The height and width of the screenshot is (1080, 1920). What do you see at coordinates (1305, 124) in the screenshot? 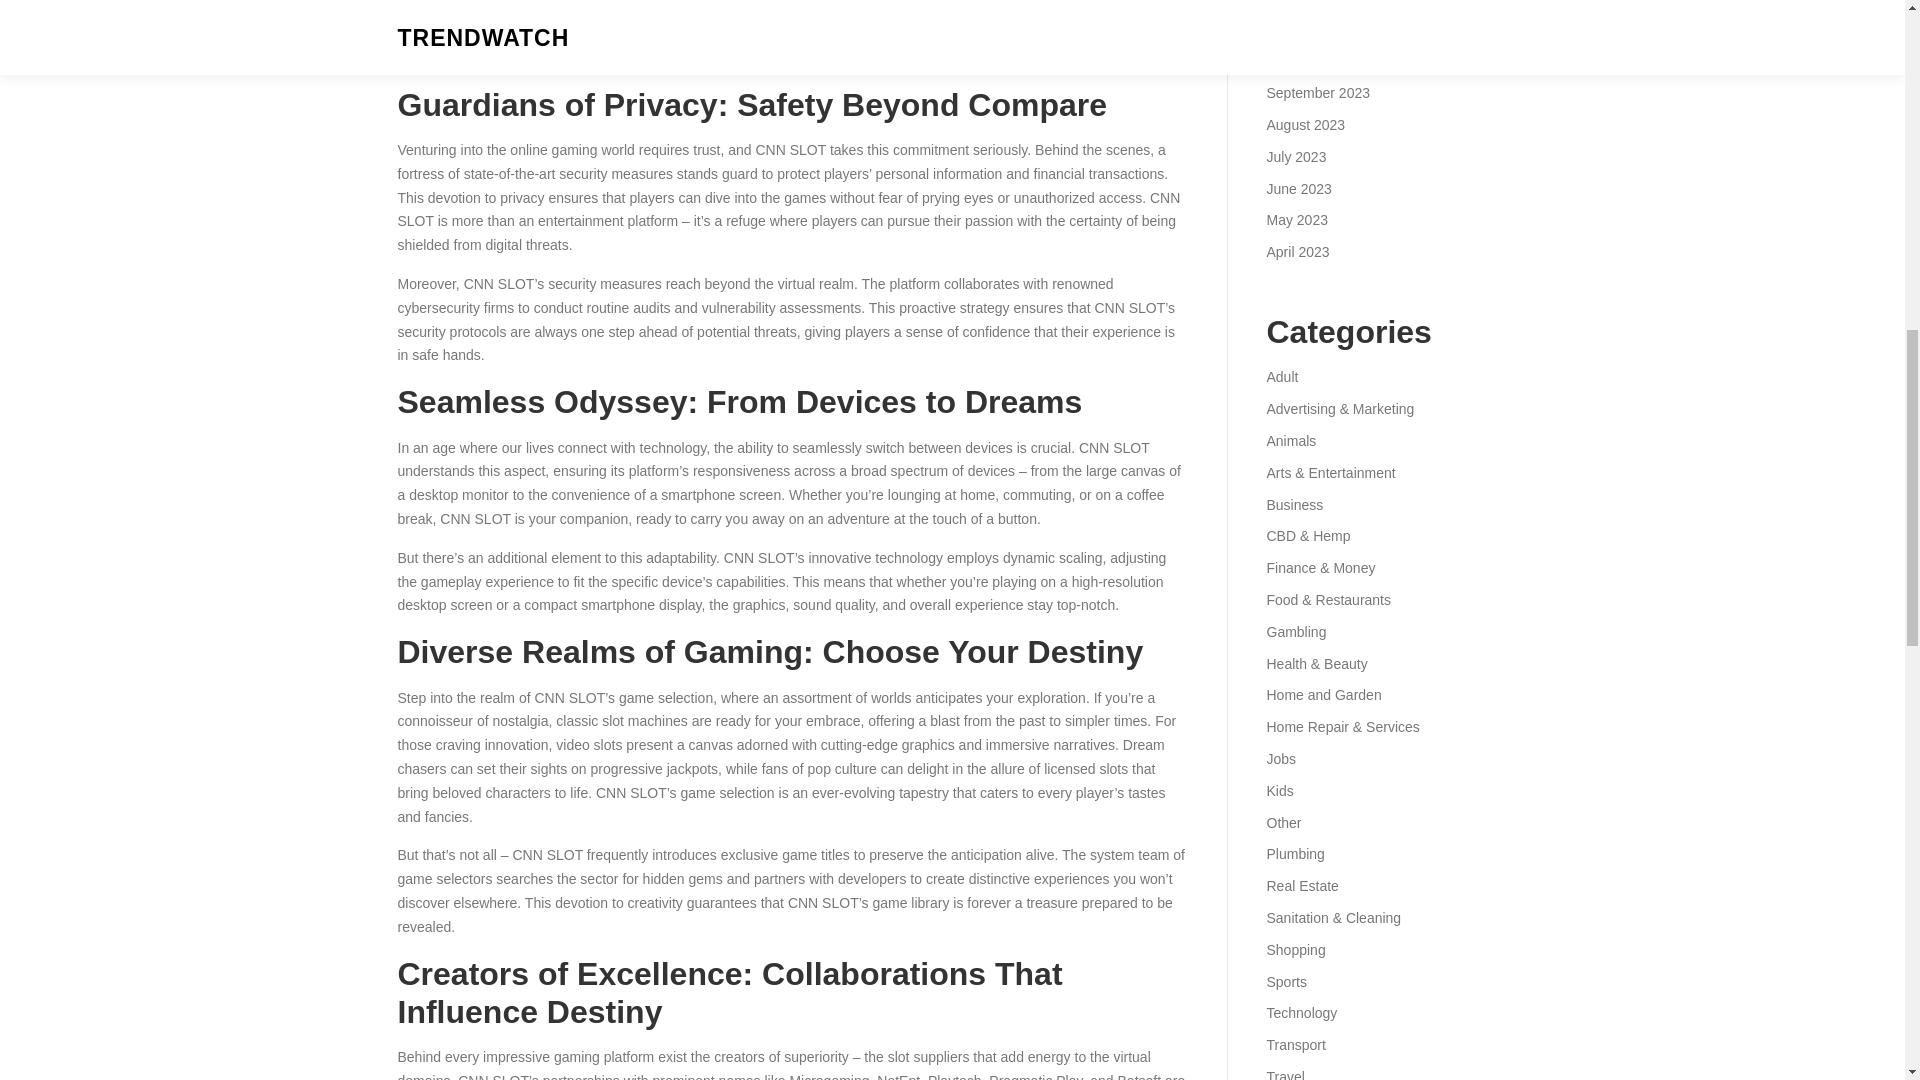
I see `August 2023` at bounding box center [1305, 124].